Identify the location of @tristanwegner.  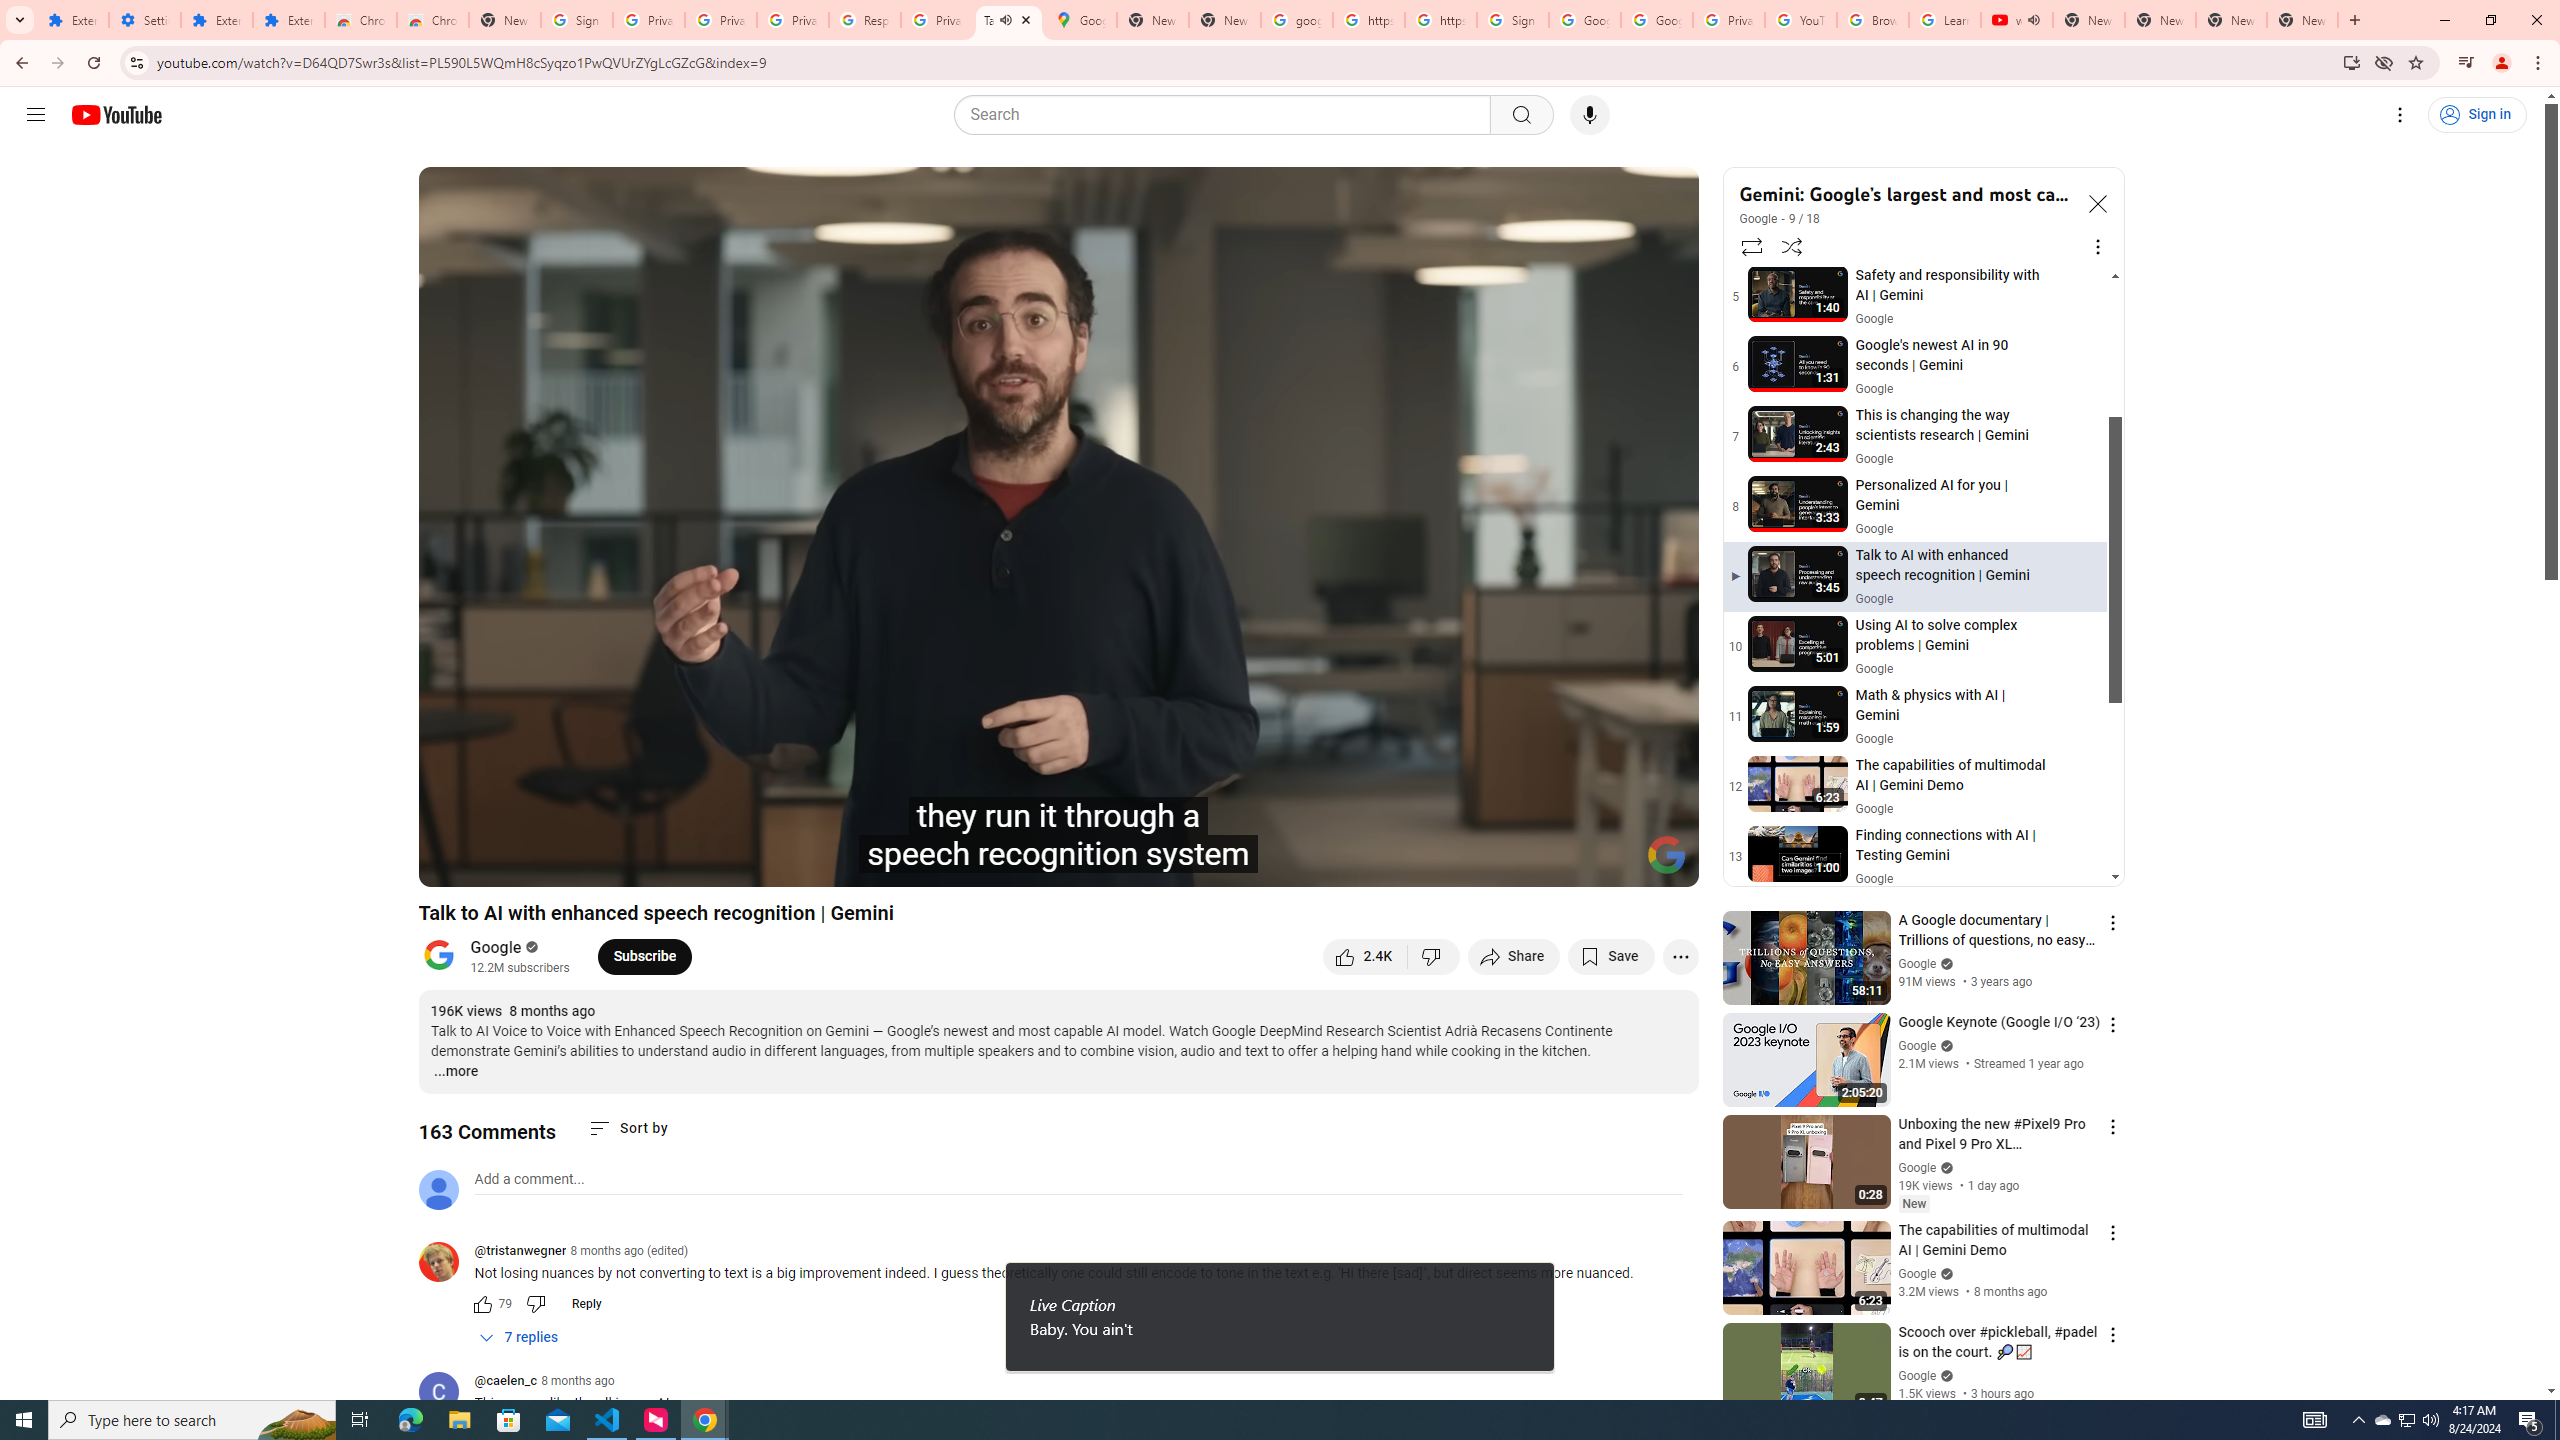
(519, 1251).